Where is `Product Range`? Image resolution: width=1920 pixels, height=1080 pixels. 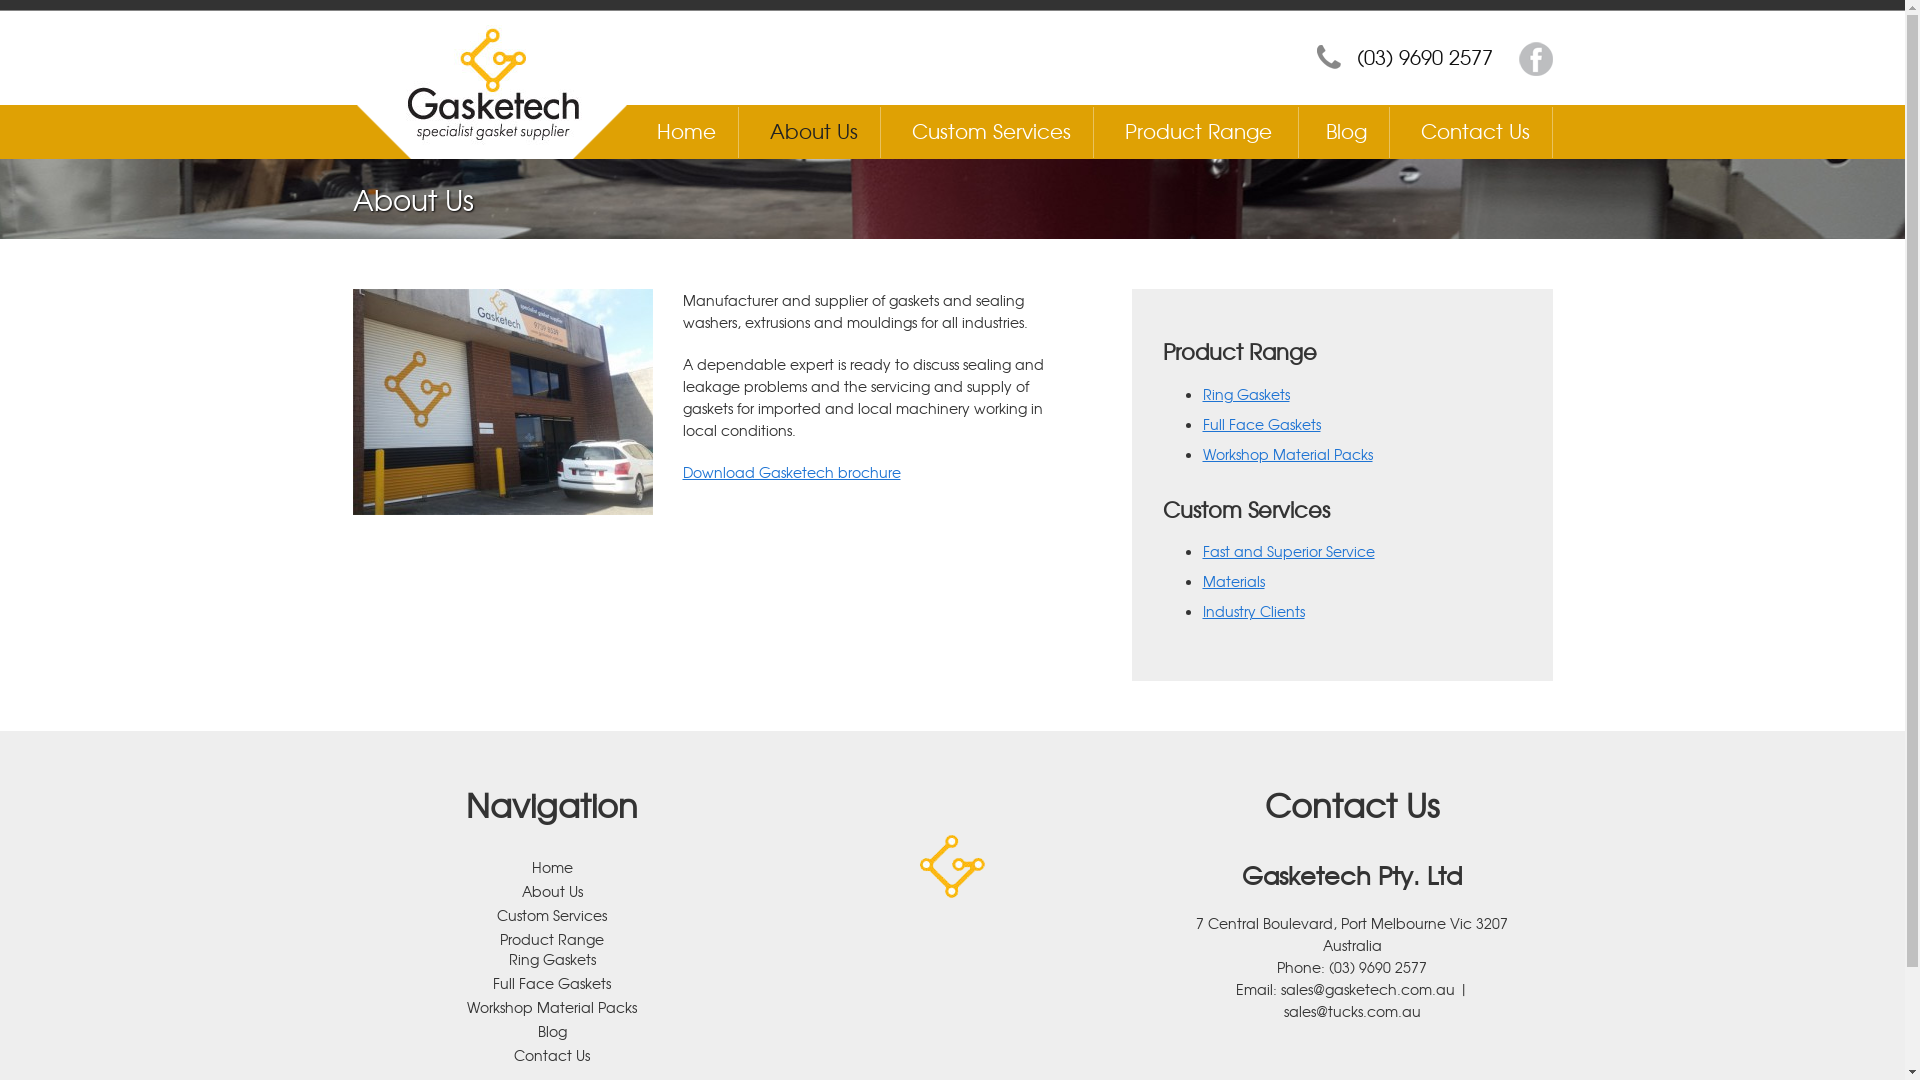 Product Range is located at coordinates (552, 939).